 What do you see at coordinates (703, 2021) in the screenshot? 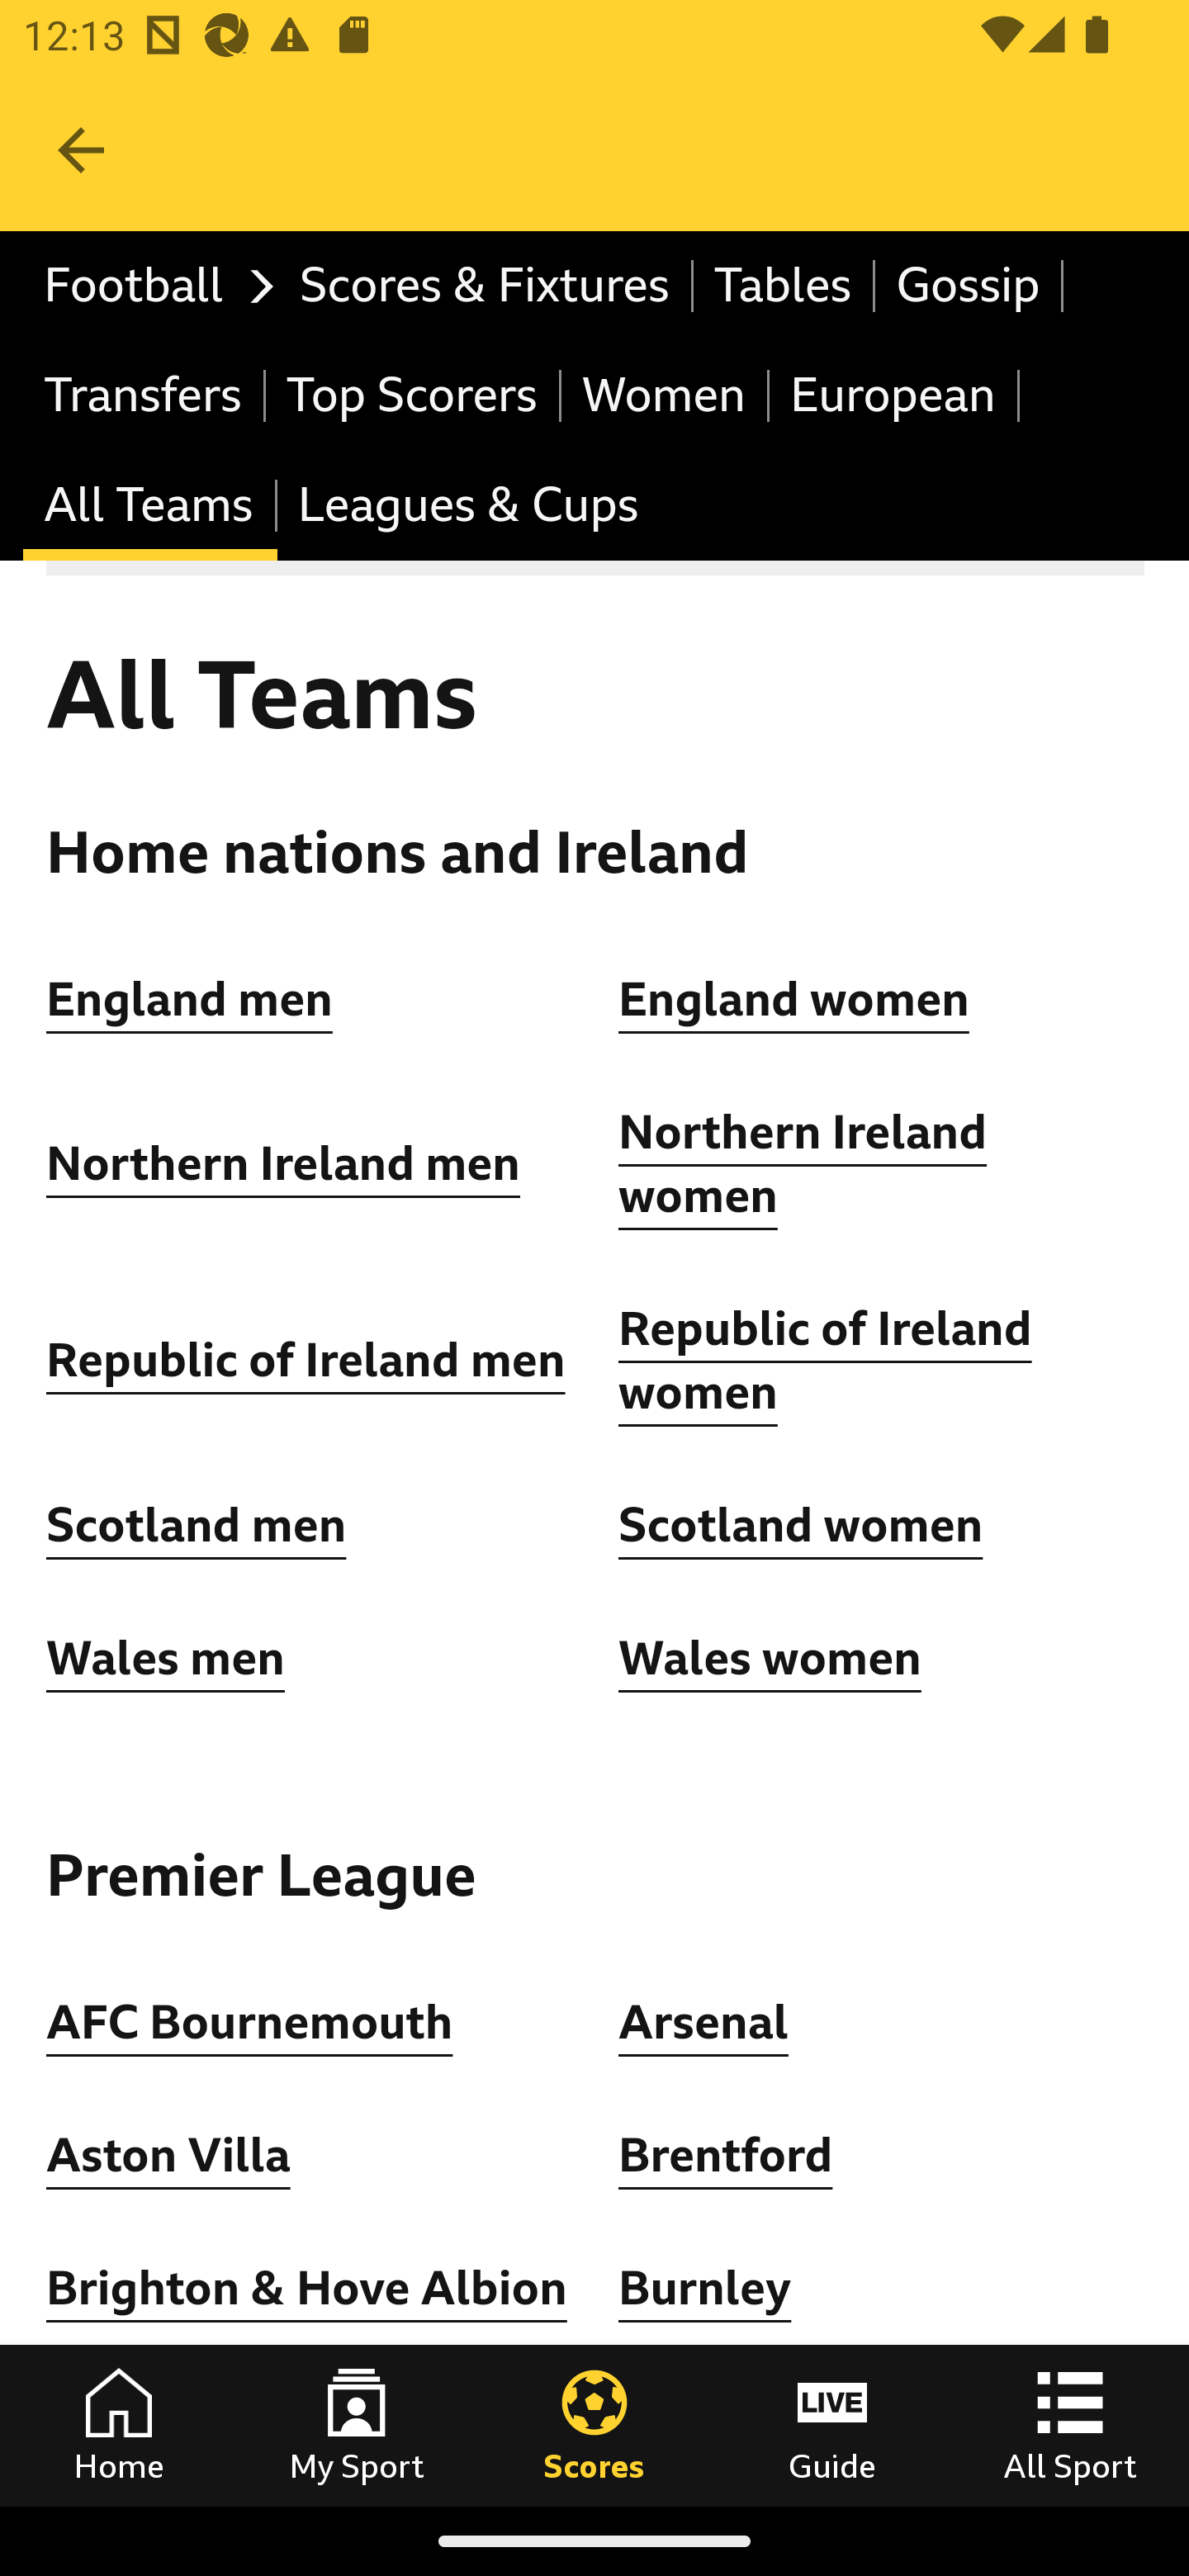
I see `Arsenal` at bounding box center [703, 2021].